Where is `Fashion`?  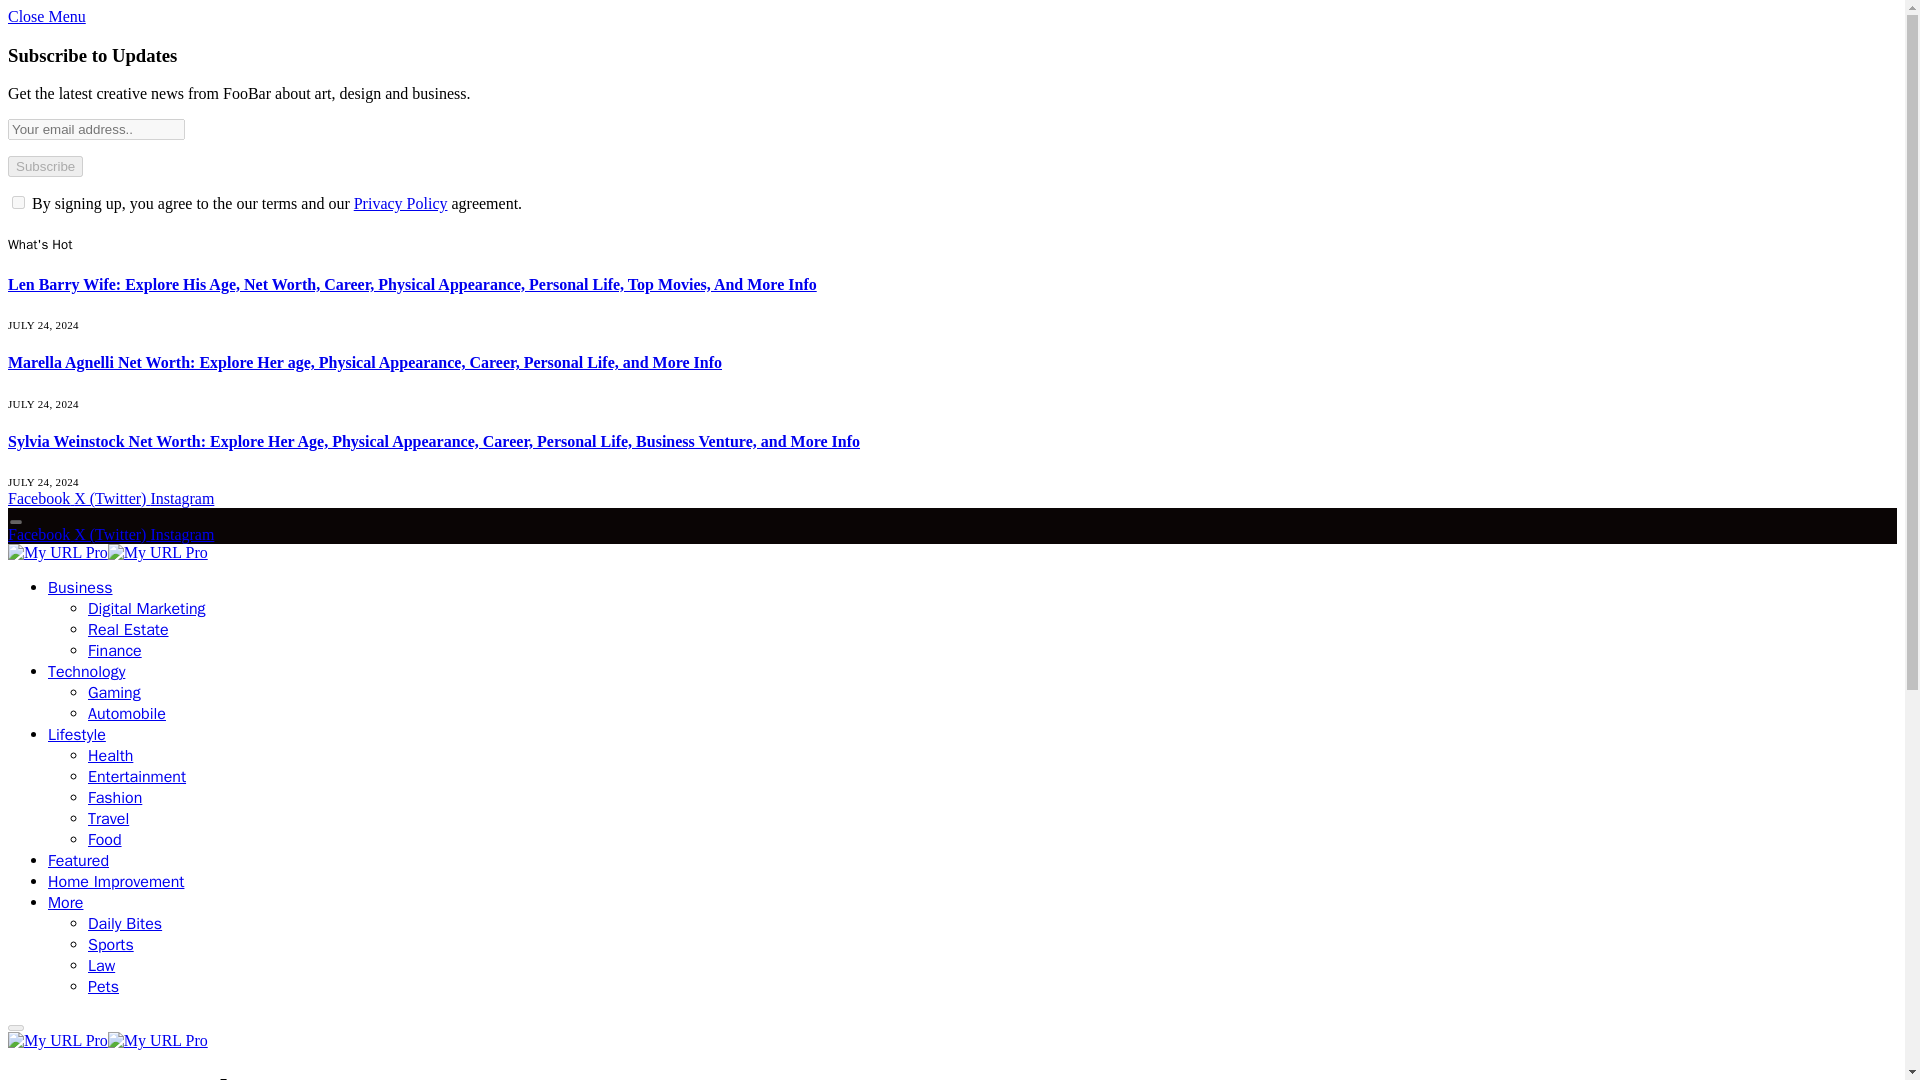
Fashion is located at coordinates (115, 798).